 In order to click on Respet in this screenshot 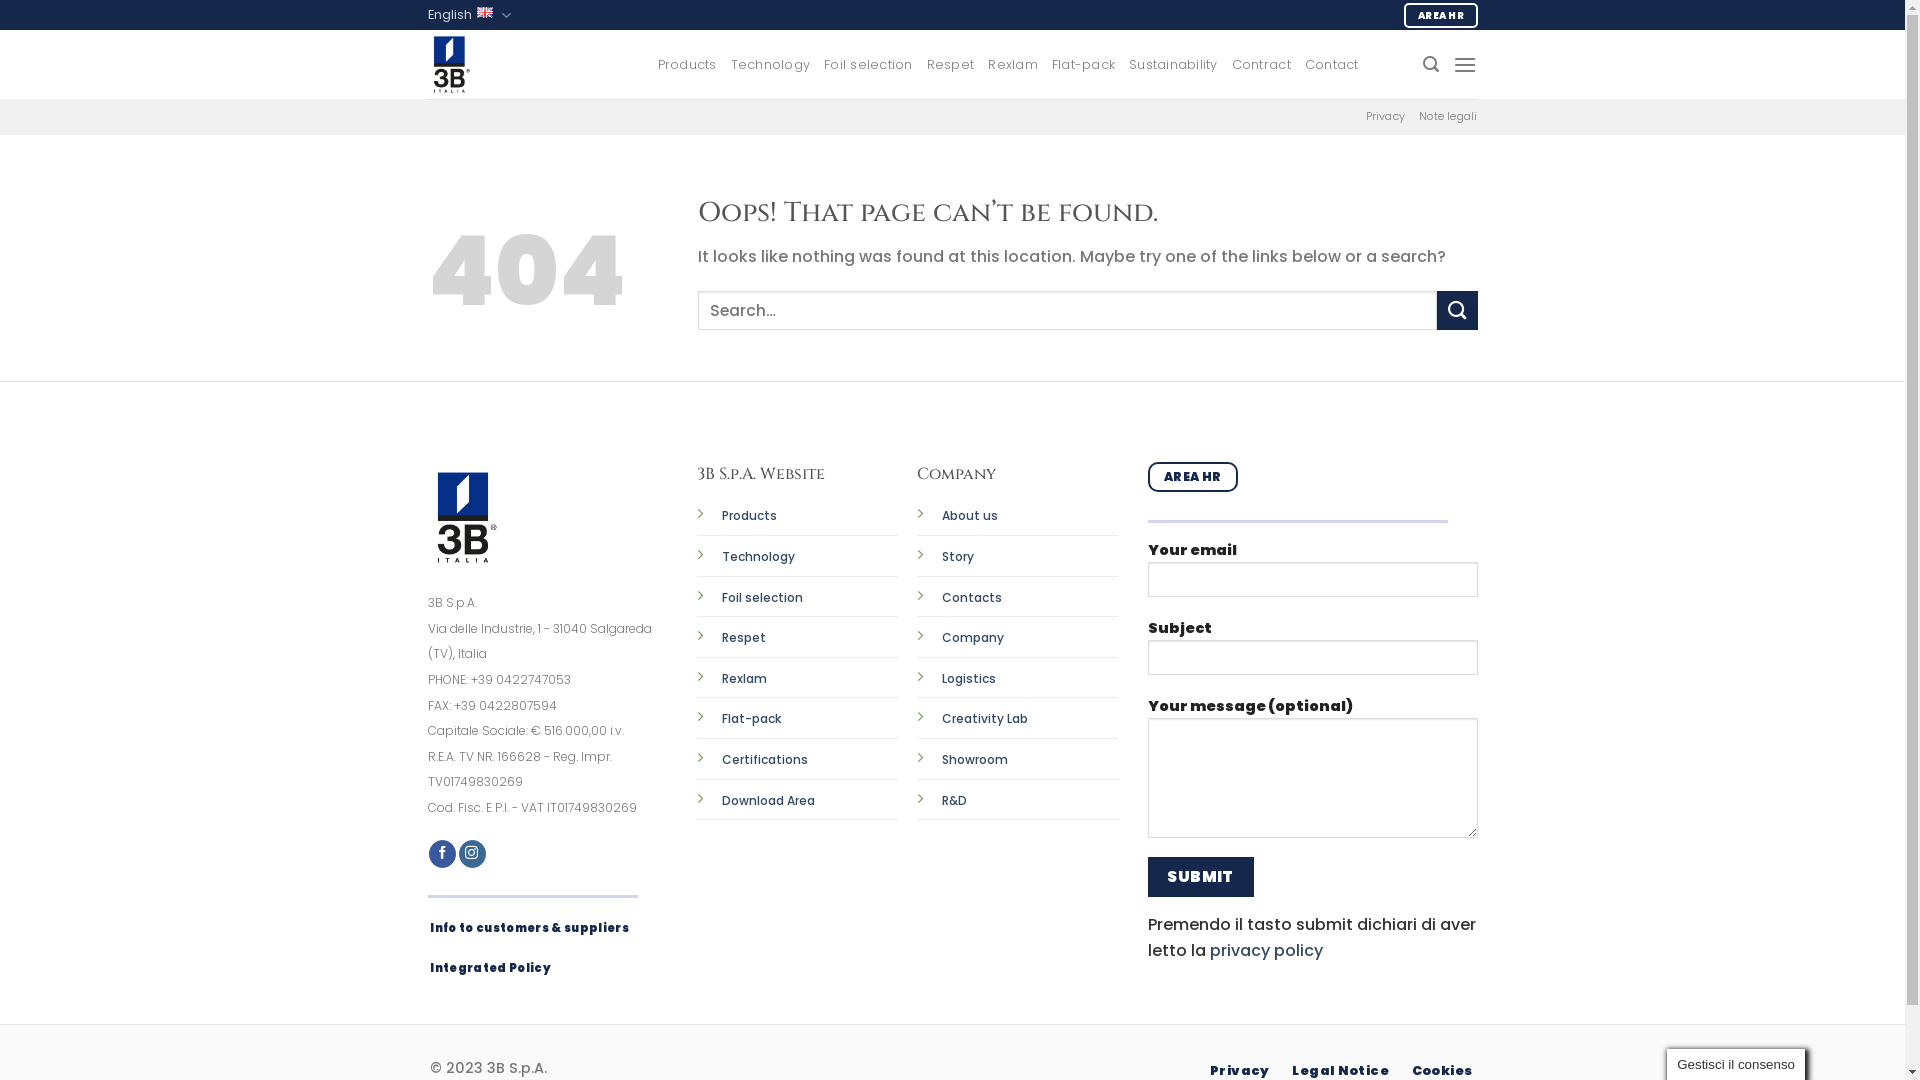, I will do `click(744, 636)`.